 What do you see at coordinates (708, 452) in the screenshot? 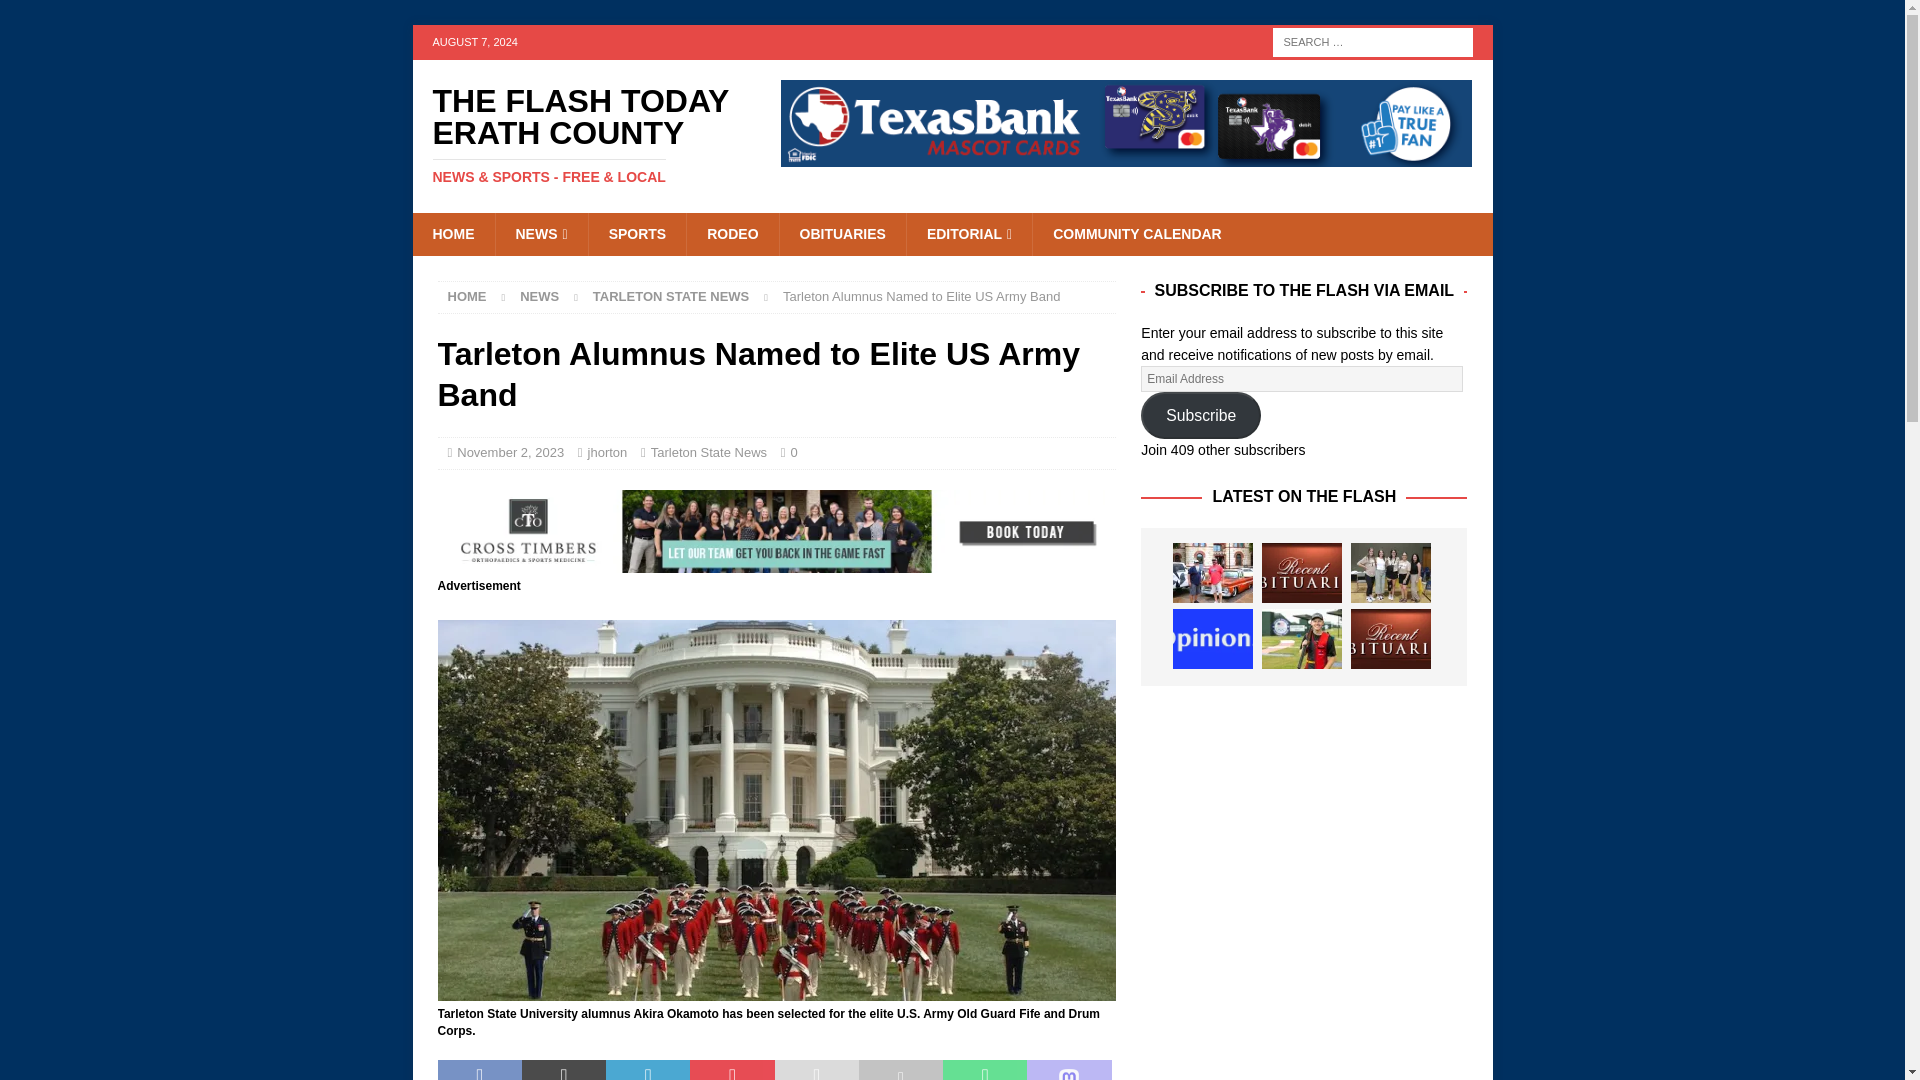
I see `Tarleton State News` at bounding box center [708, 452].